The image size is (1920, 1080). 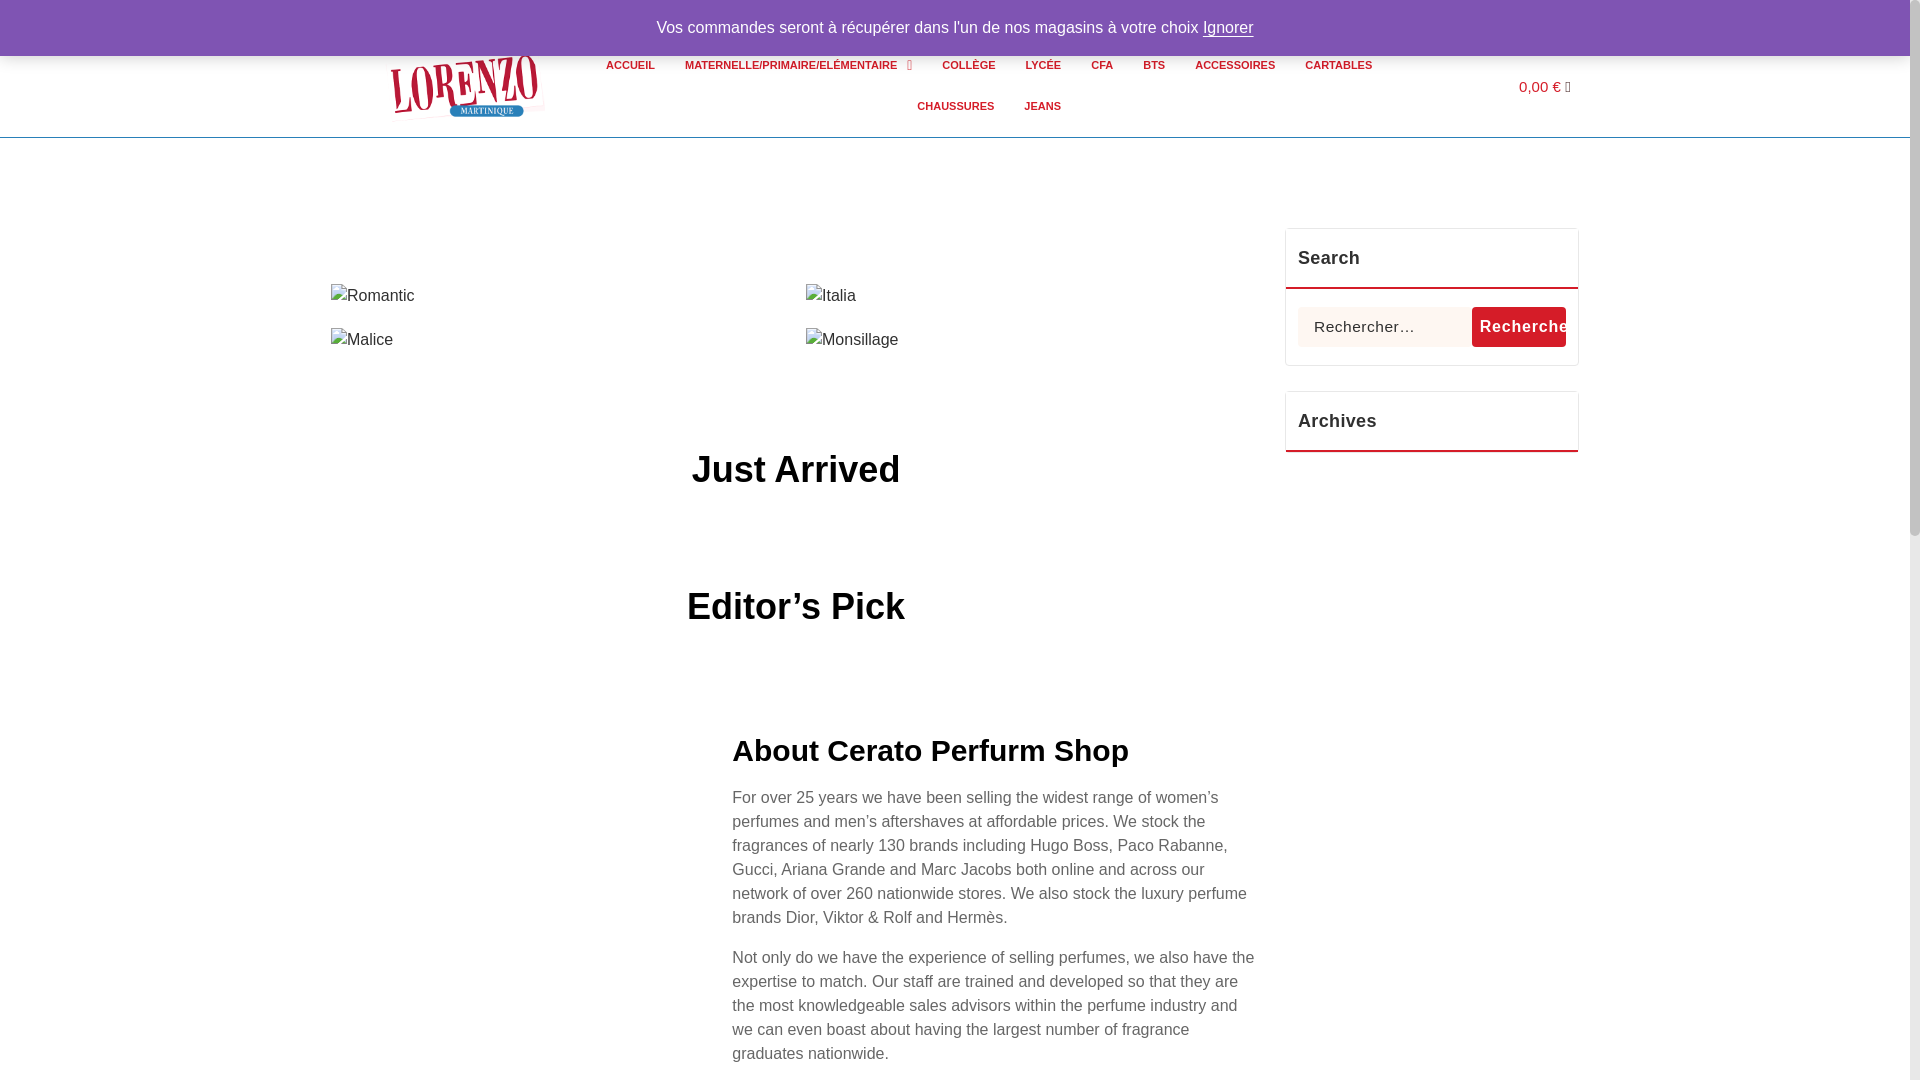 What do you see at coordinates (1475, 16) in the screenshot?
I see `Contact` at bounding box center [1475, 16].